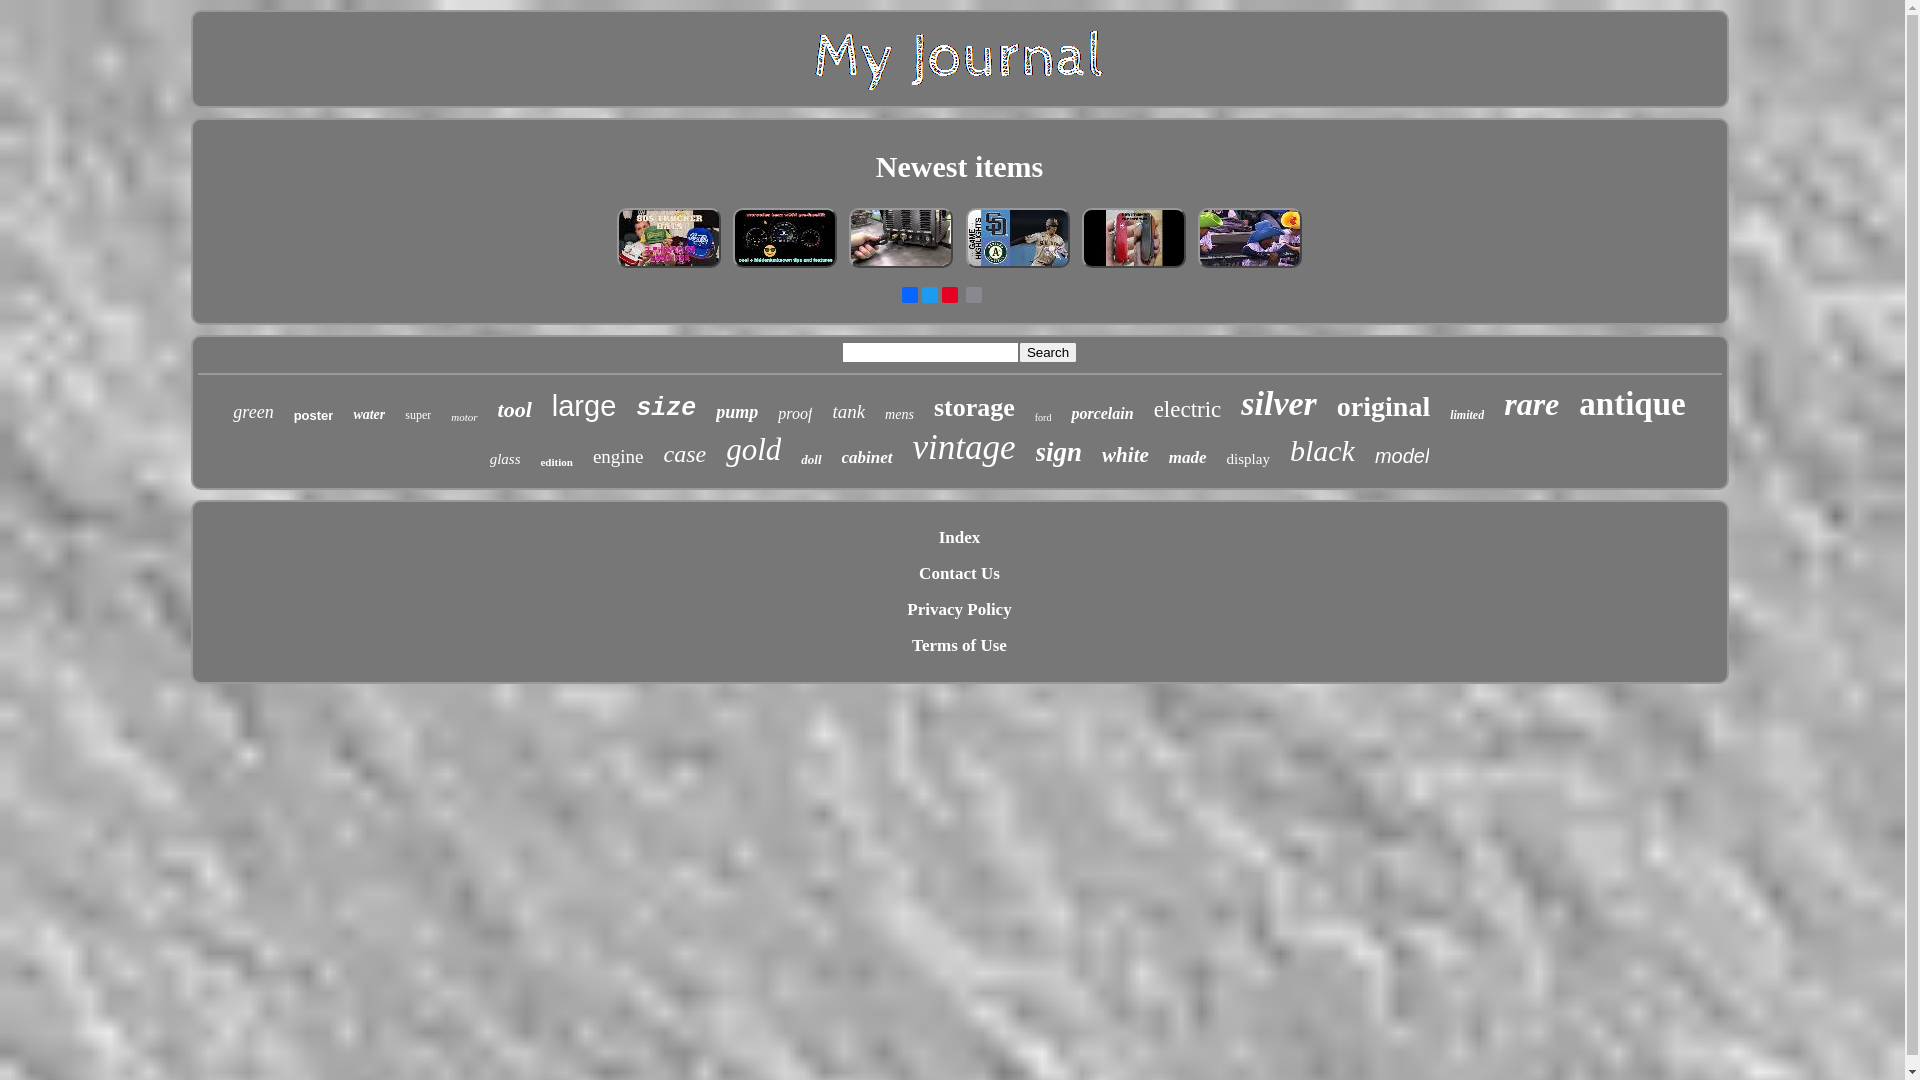  What do you see at coordinates (1632, 404) in the screenshot?
I see `antique` at bounding box center [1632, 404].